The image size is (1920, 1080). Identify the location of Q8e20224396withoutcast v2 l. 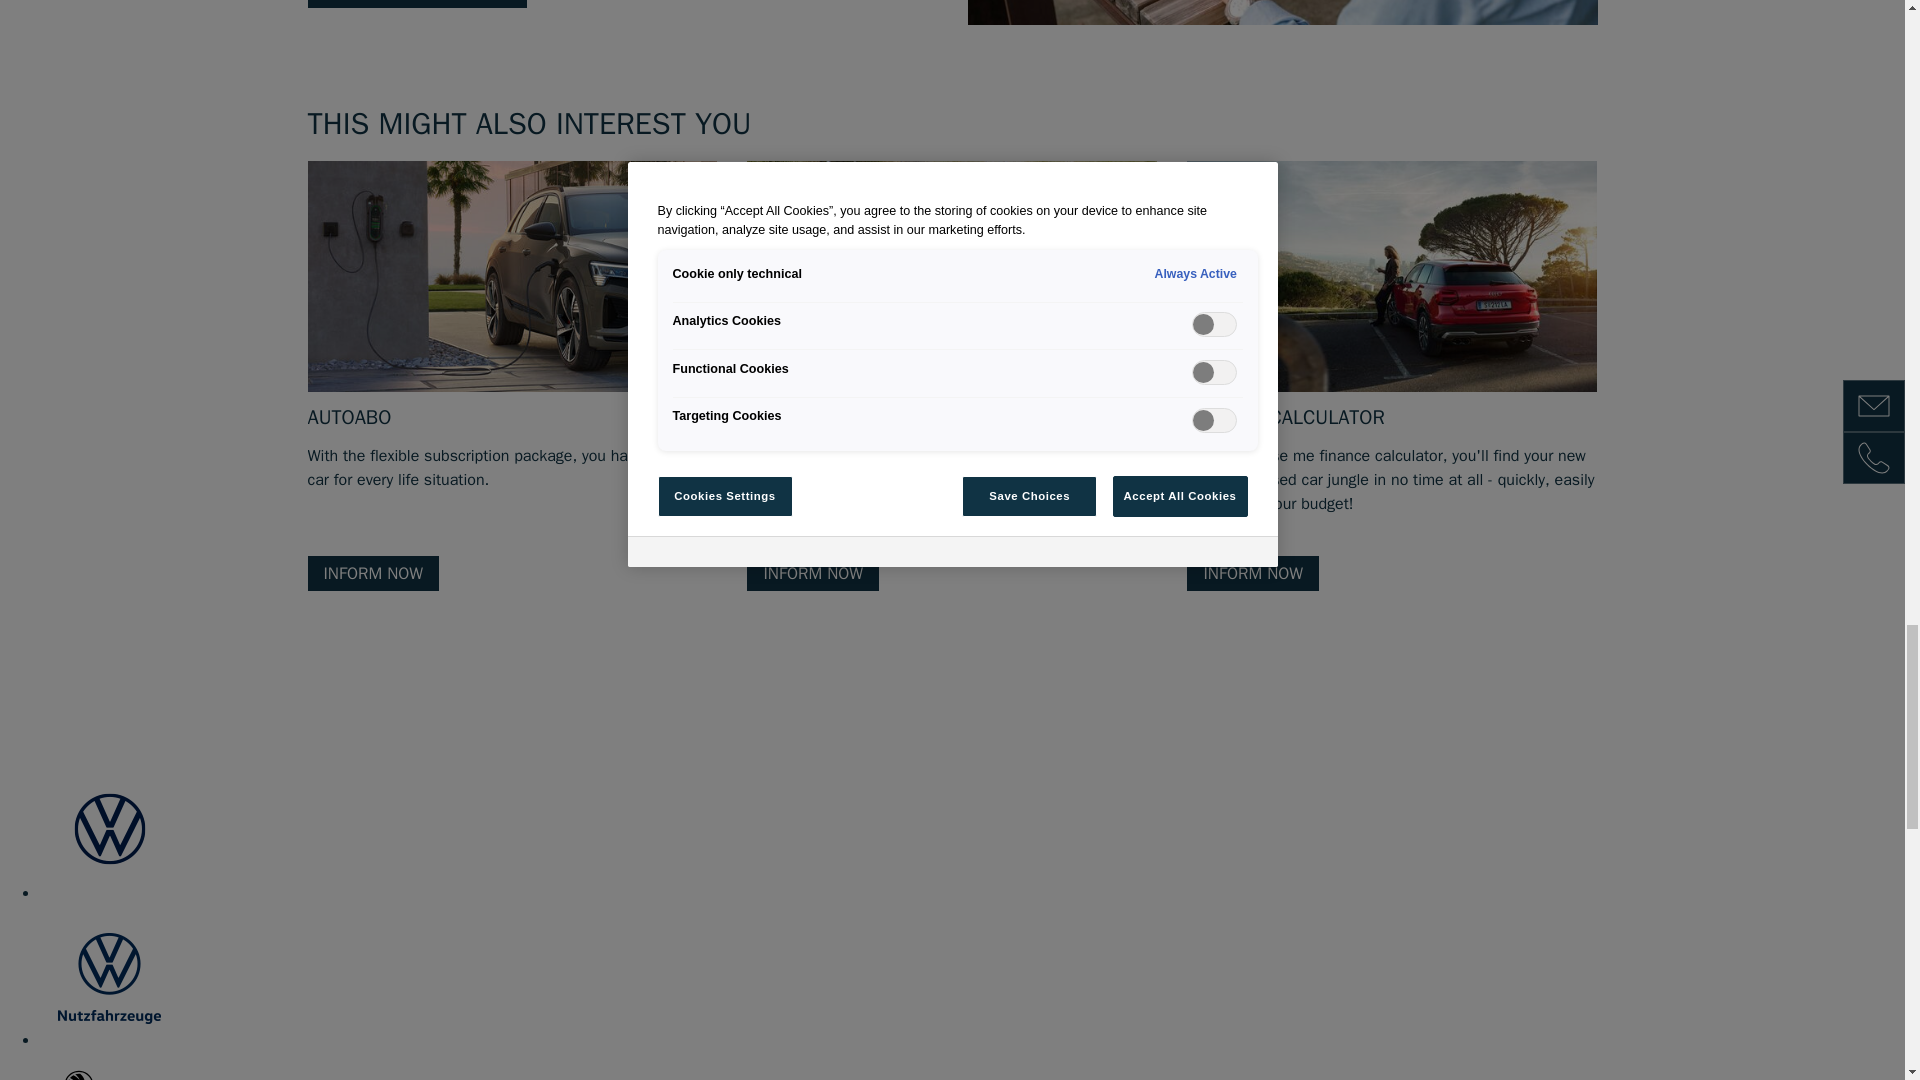
(512, 275).